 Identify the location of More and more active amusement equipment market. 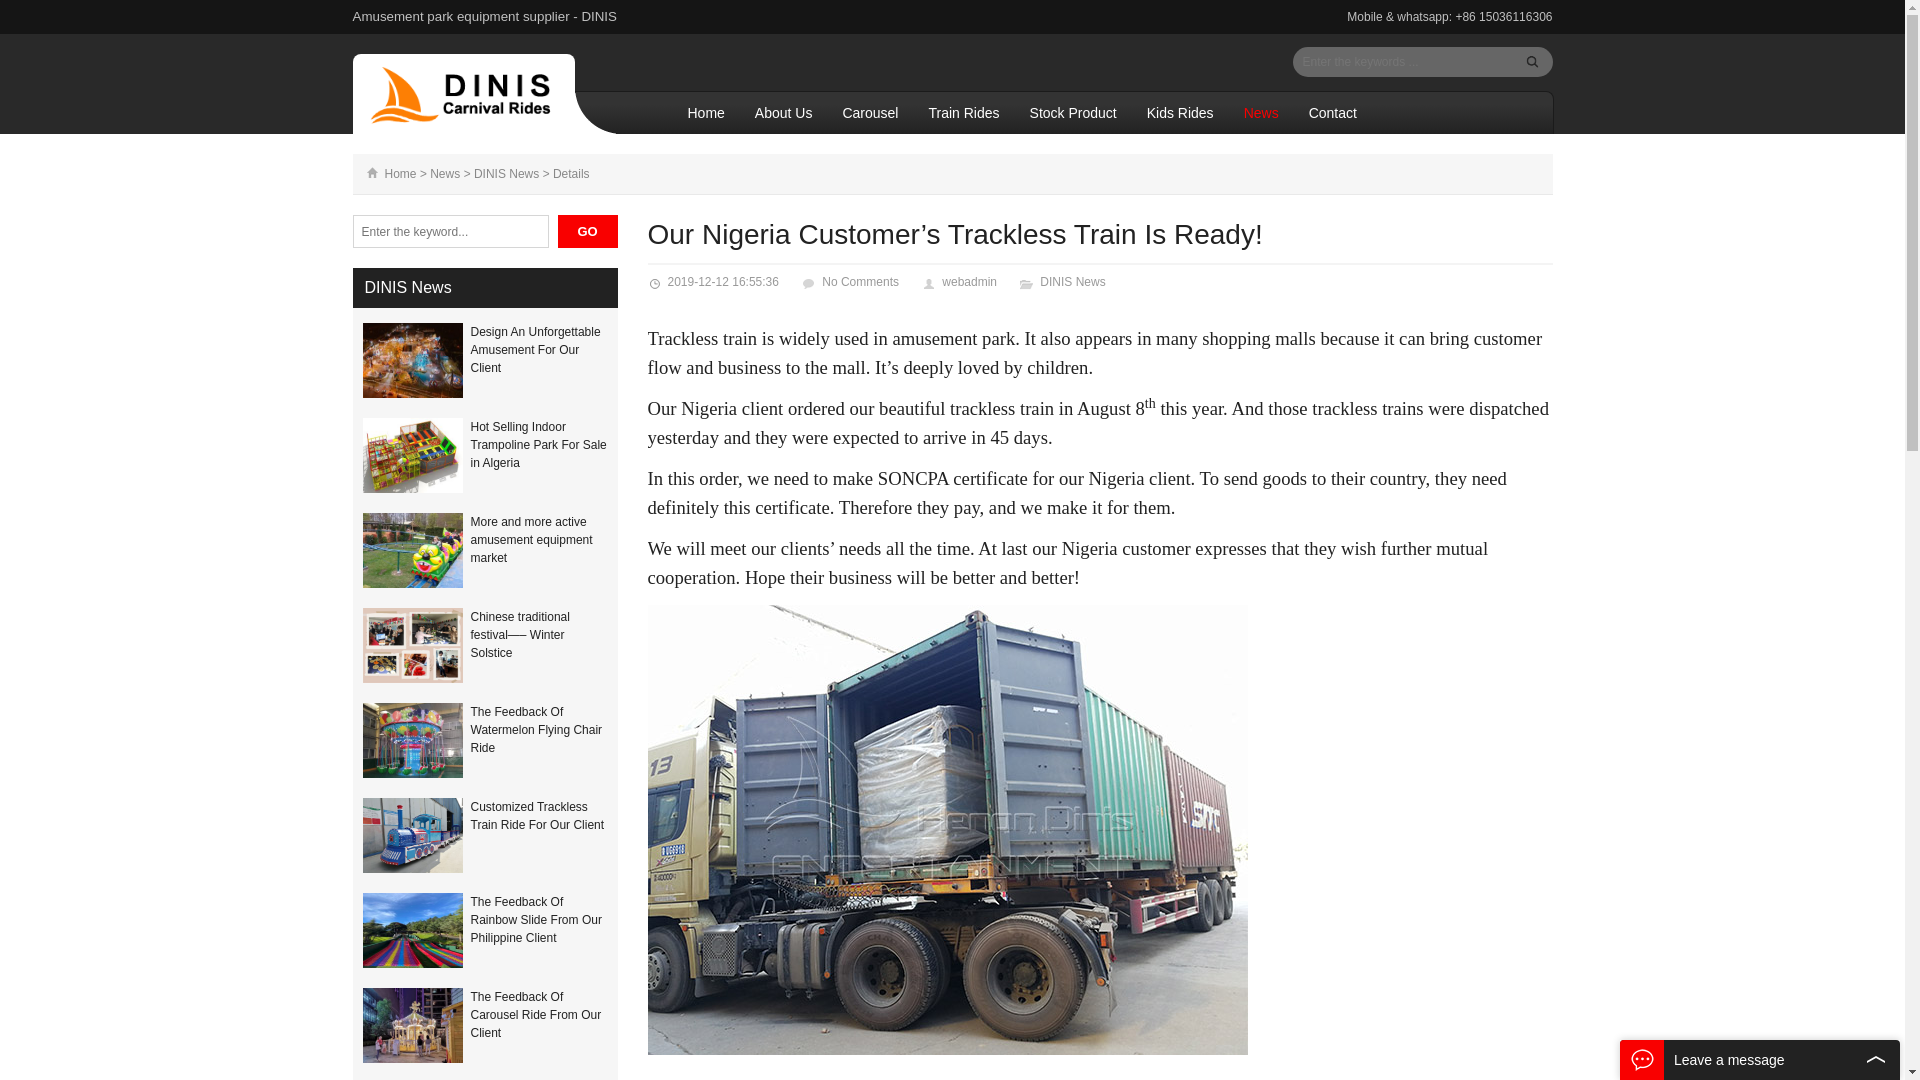
(416, 550).